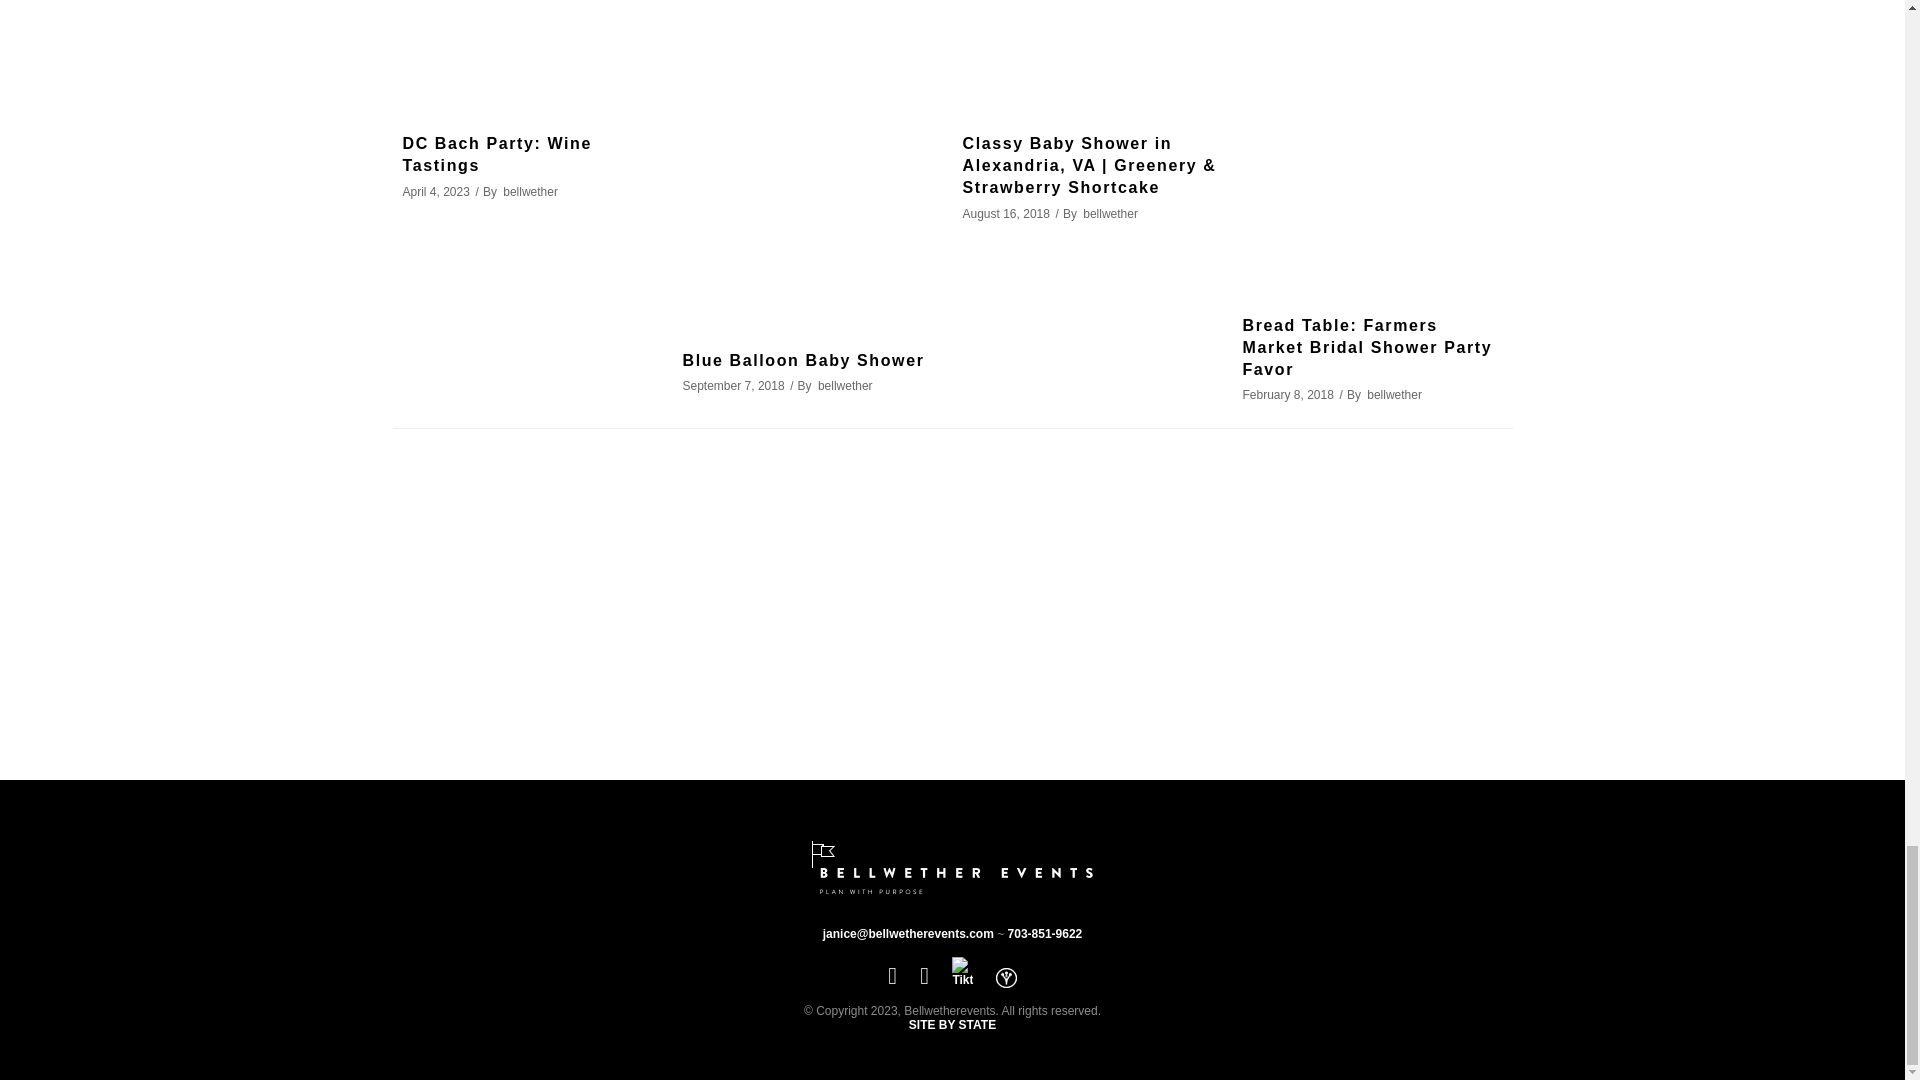 The image size is (1920, 1080). Describe the element at coordinates (1366, 348) in the screenshot. I see `Bread Table: Farmers Market Bridal Shower Party Favor` at that location.